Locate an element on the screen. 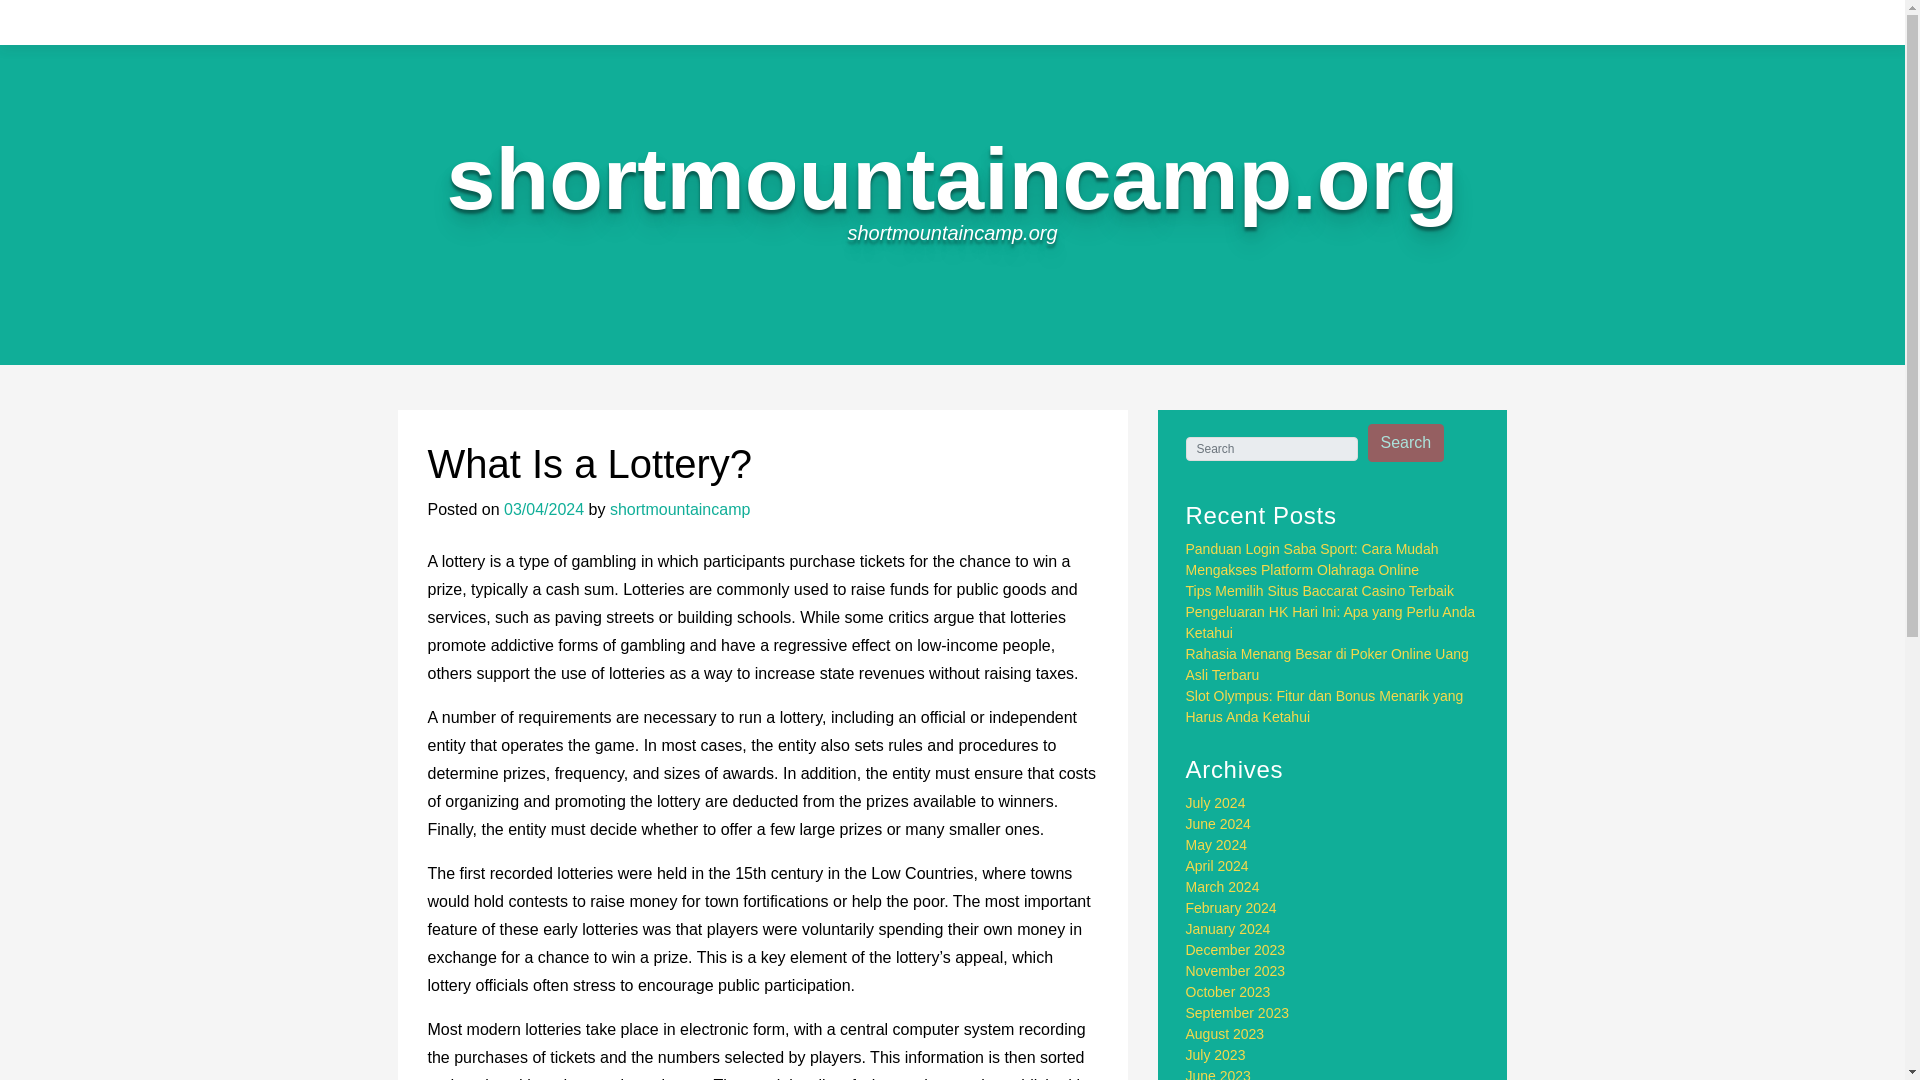  Search is located at coordinates (1406, 443).